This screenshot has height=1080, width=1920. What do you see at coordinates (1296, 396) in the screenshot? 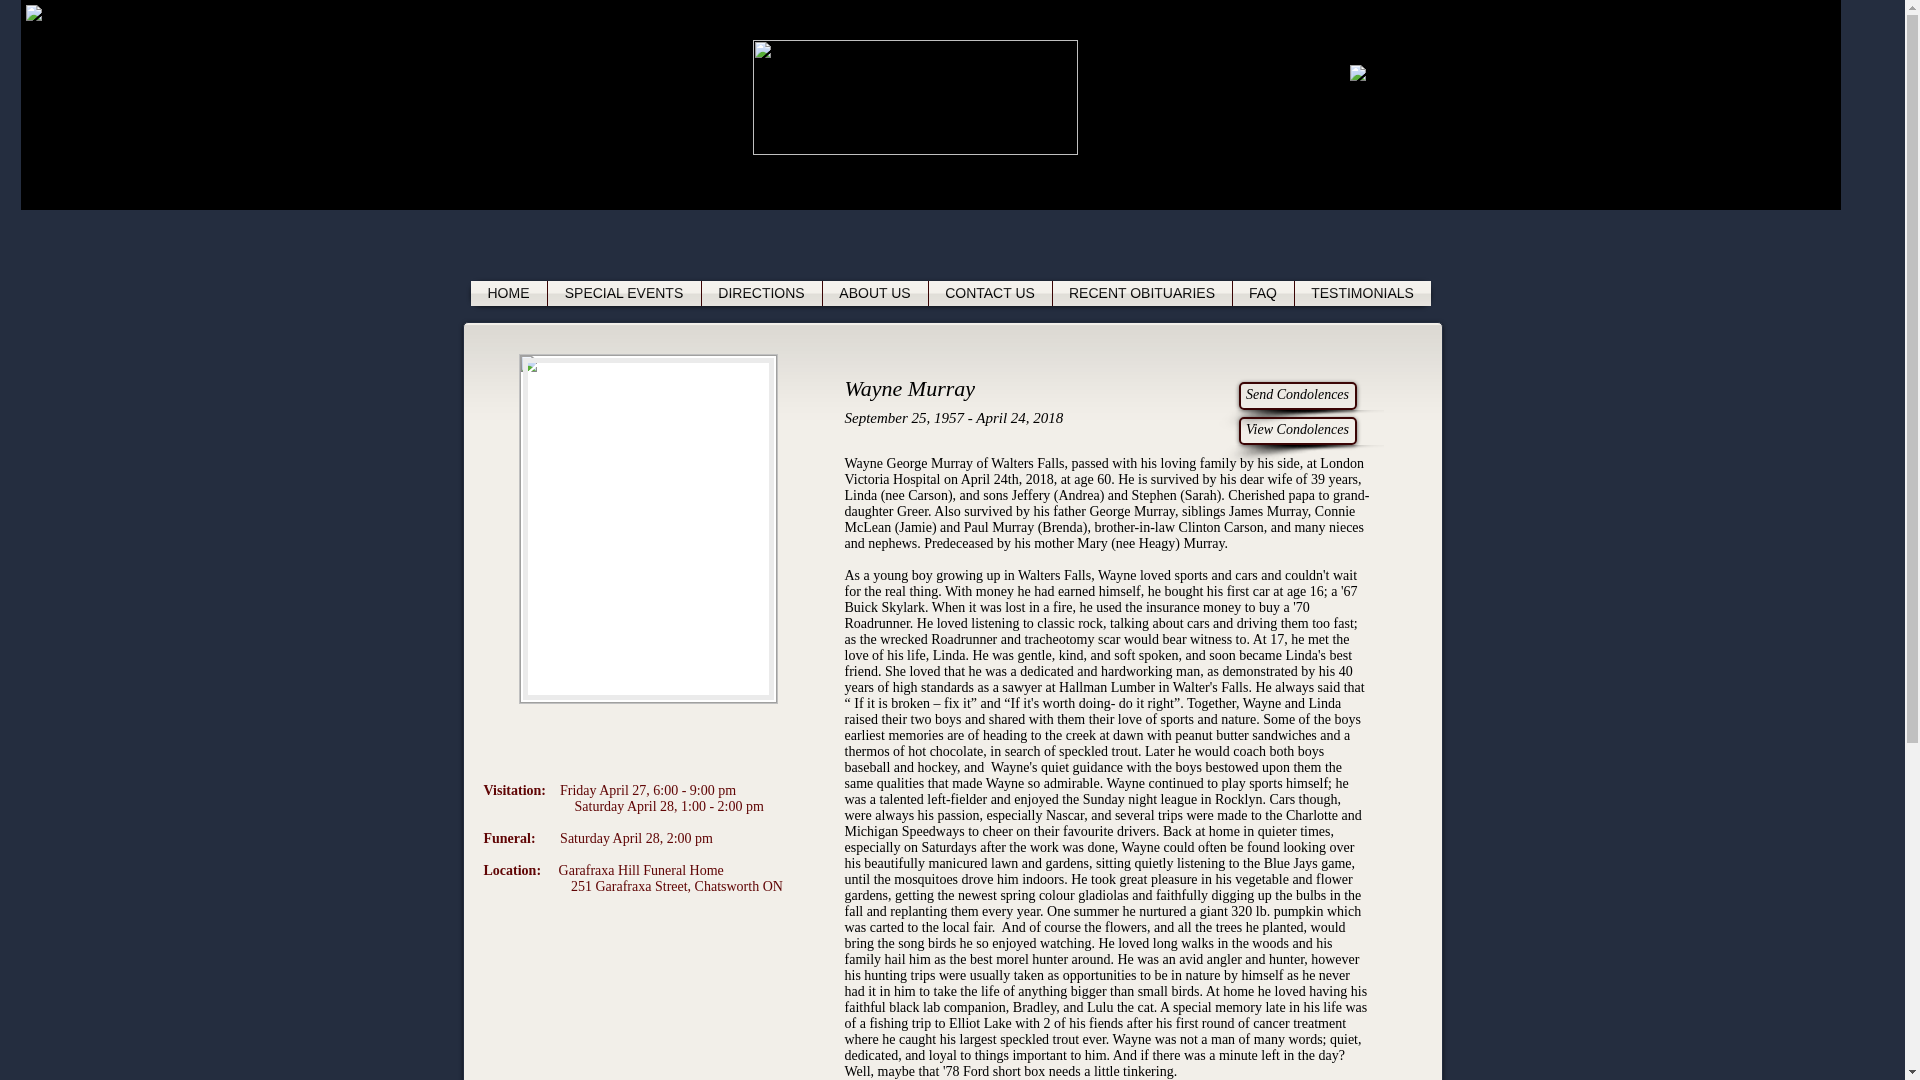
I see `Send Condolences` at bounding box center [1296, 396].